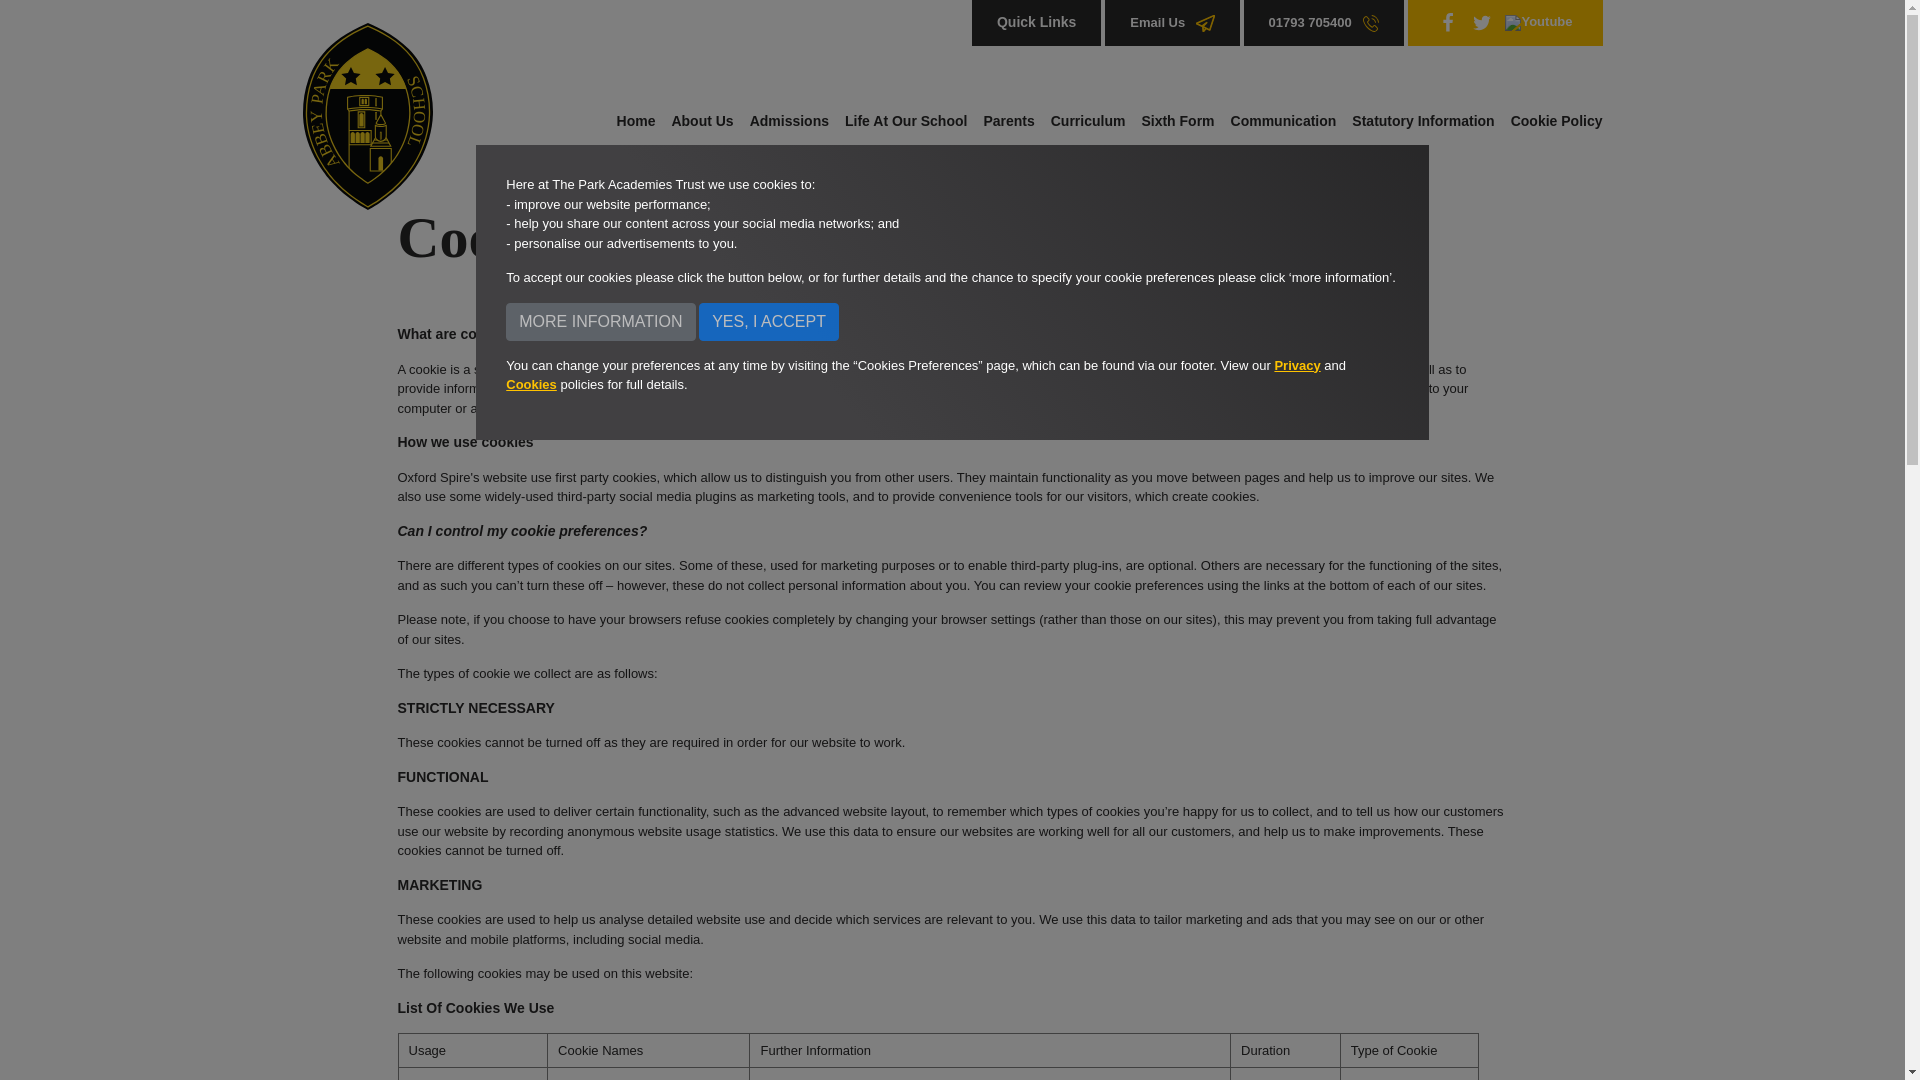 This screenshot has height=1080, width=1920. Describe the element at coordinates (531, 386) in the screenshot. I see `Cookies` at that location.